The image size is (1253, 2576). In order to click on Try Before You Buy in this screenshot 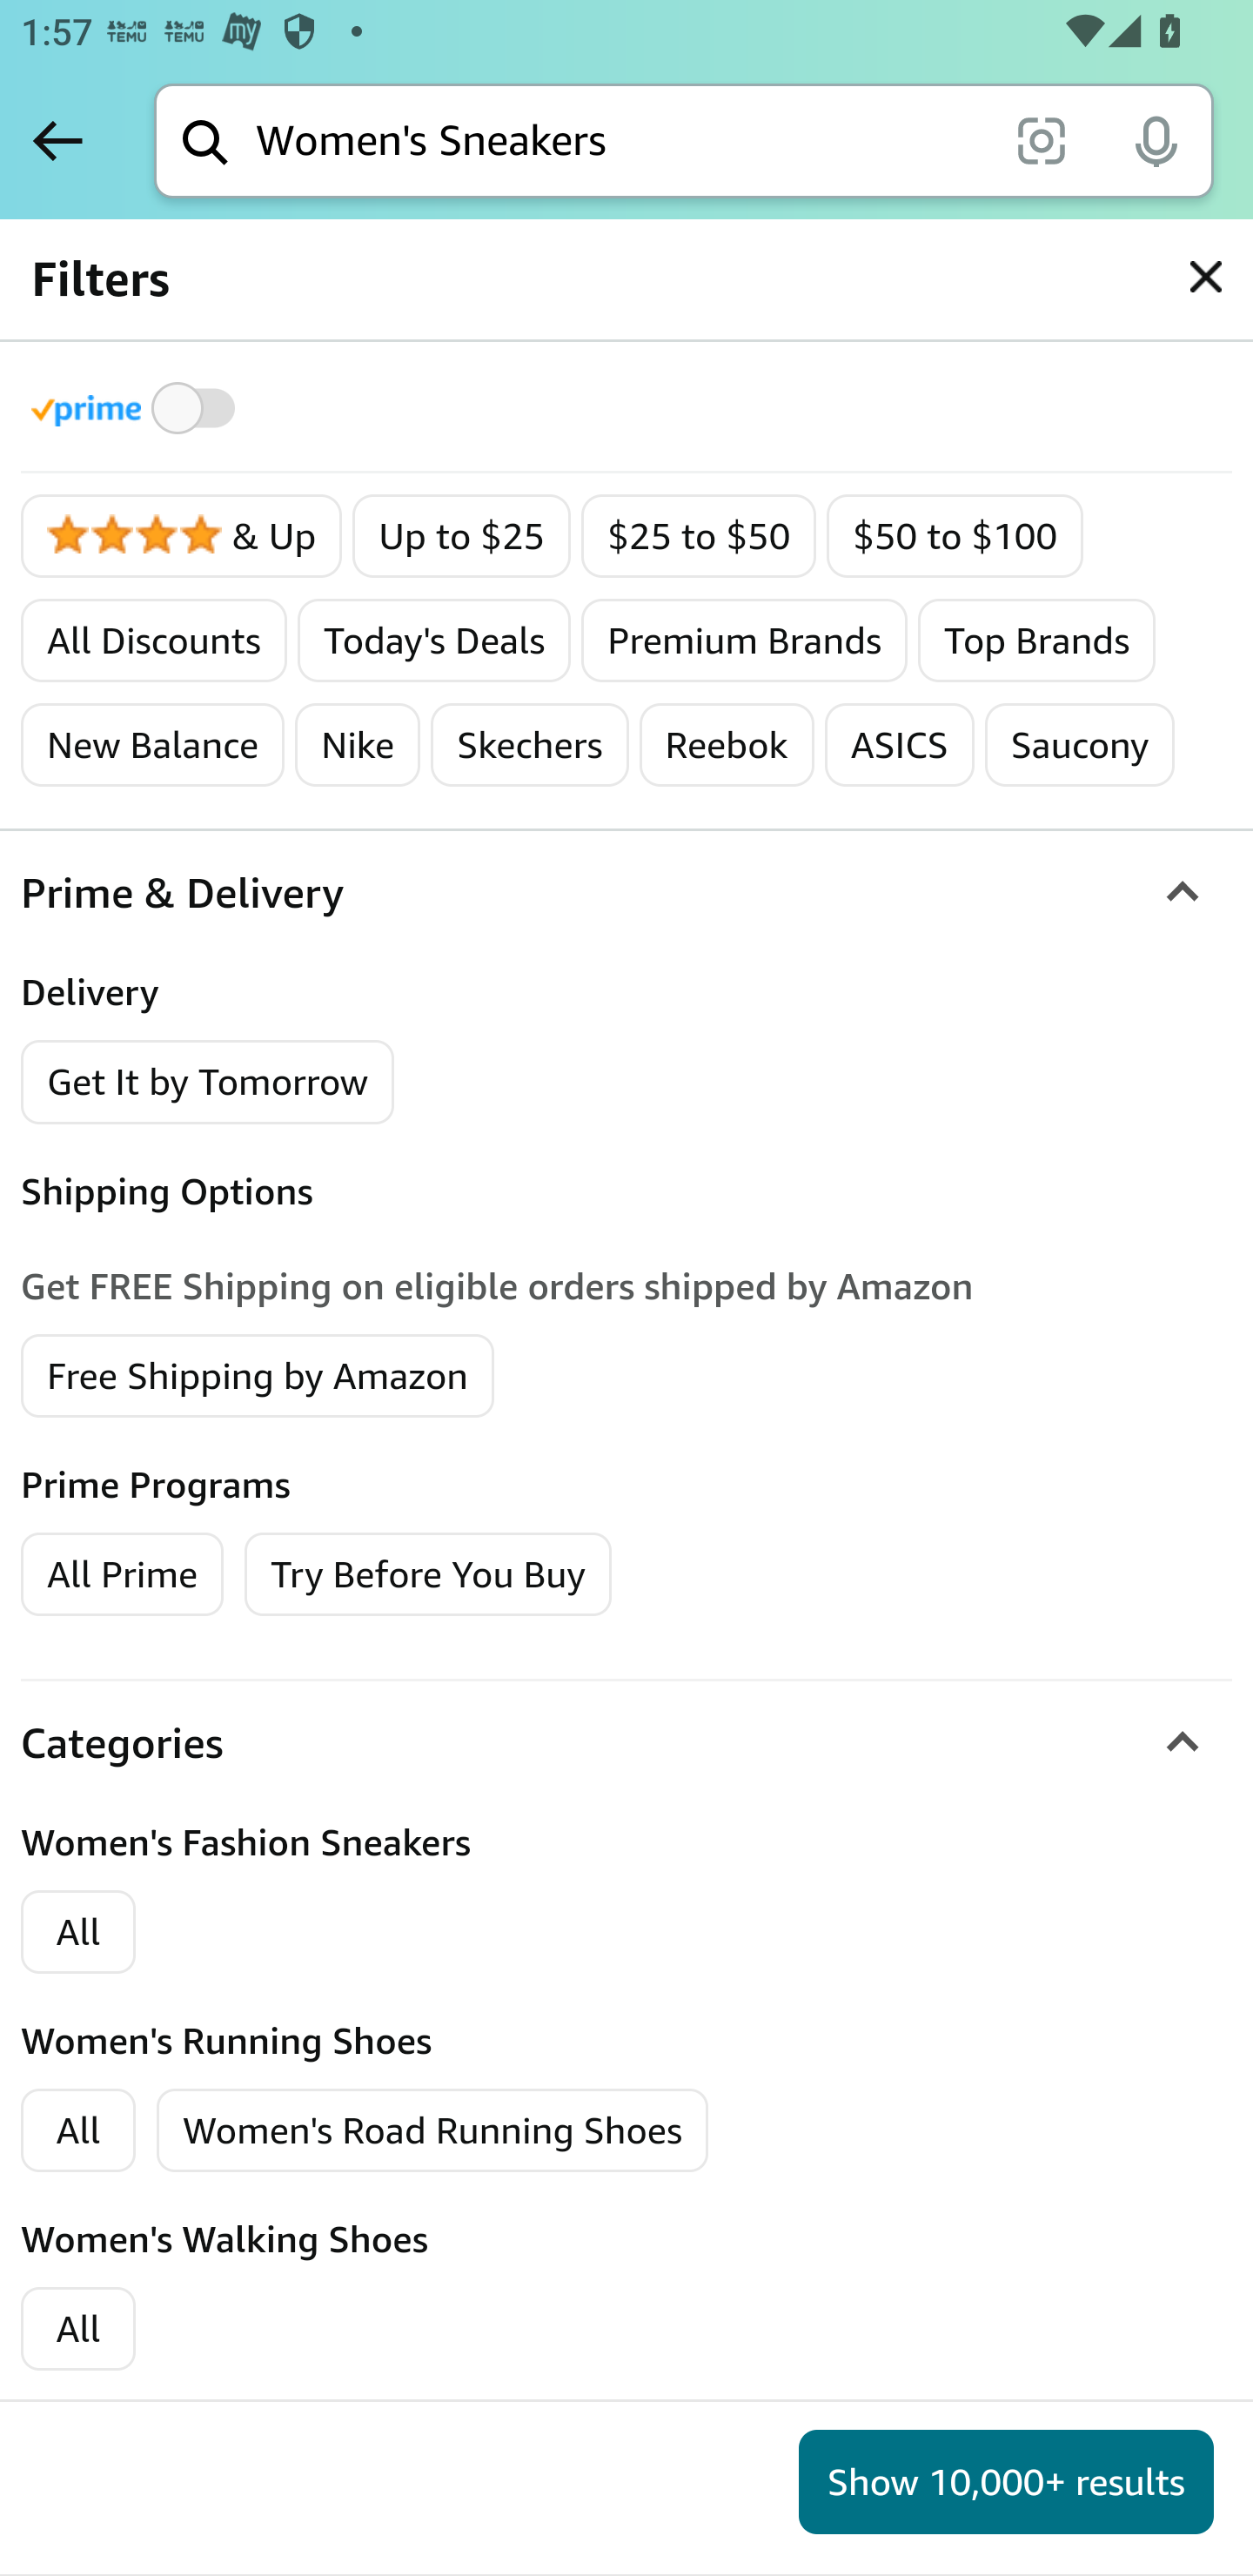, I will do `click(428, 1572)`.